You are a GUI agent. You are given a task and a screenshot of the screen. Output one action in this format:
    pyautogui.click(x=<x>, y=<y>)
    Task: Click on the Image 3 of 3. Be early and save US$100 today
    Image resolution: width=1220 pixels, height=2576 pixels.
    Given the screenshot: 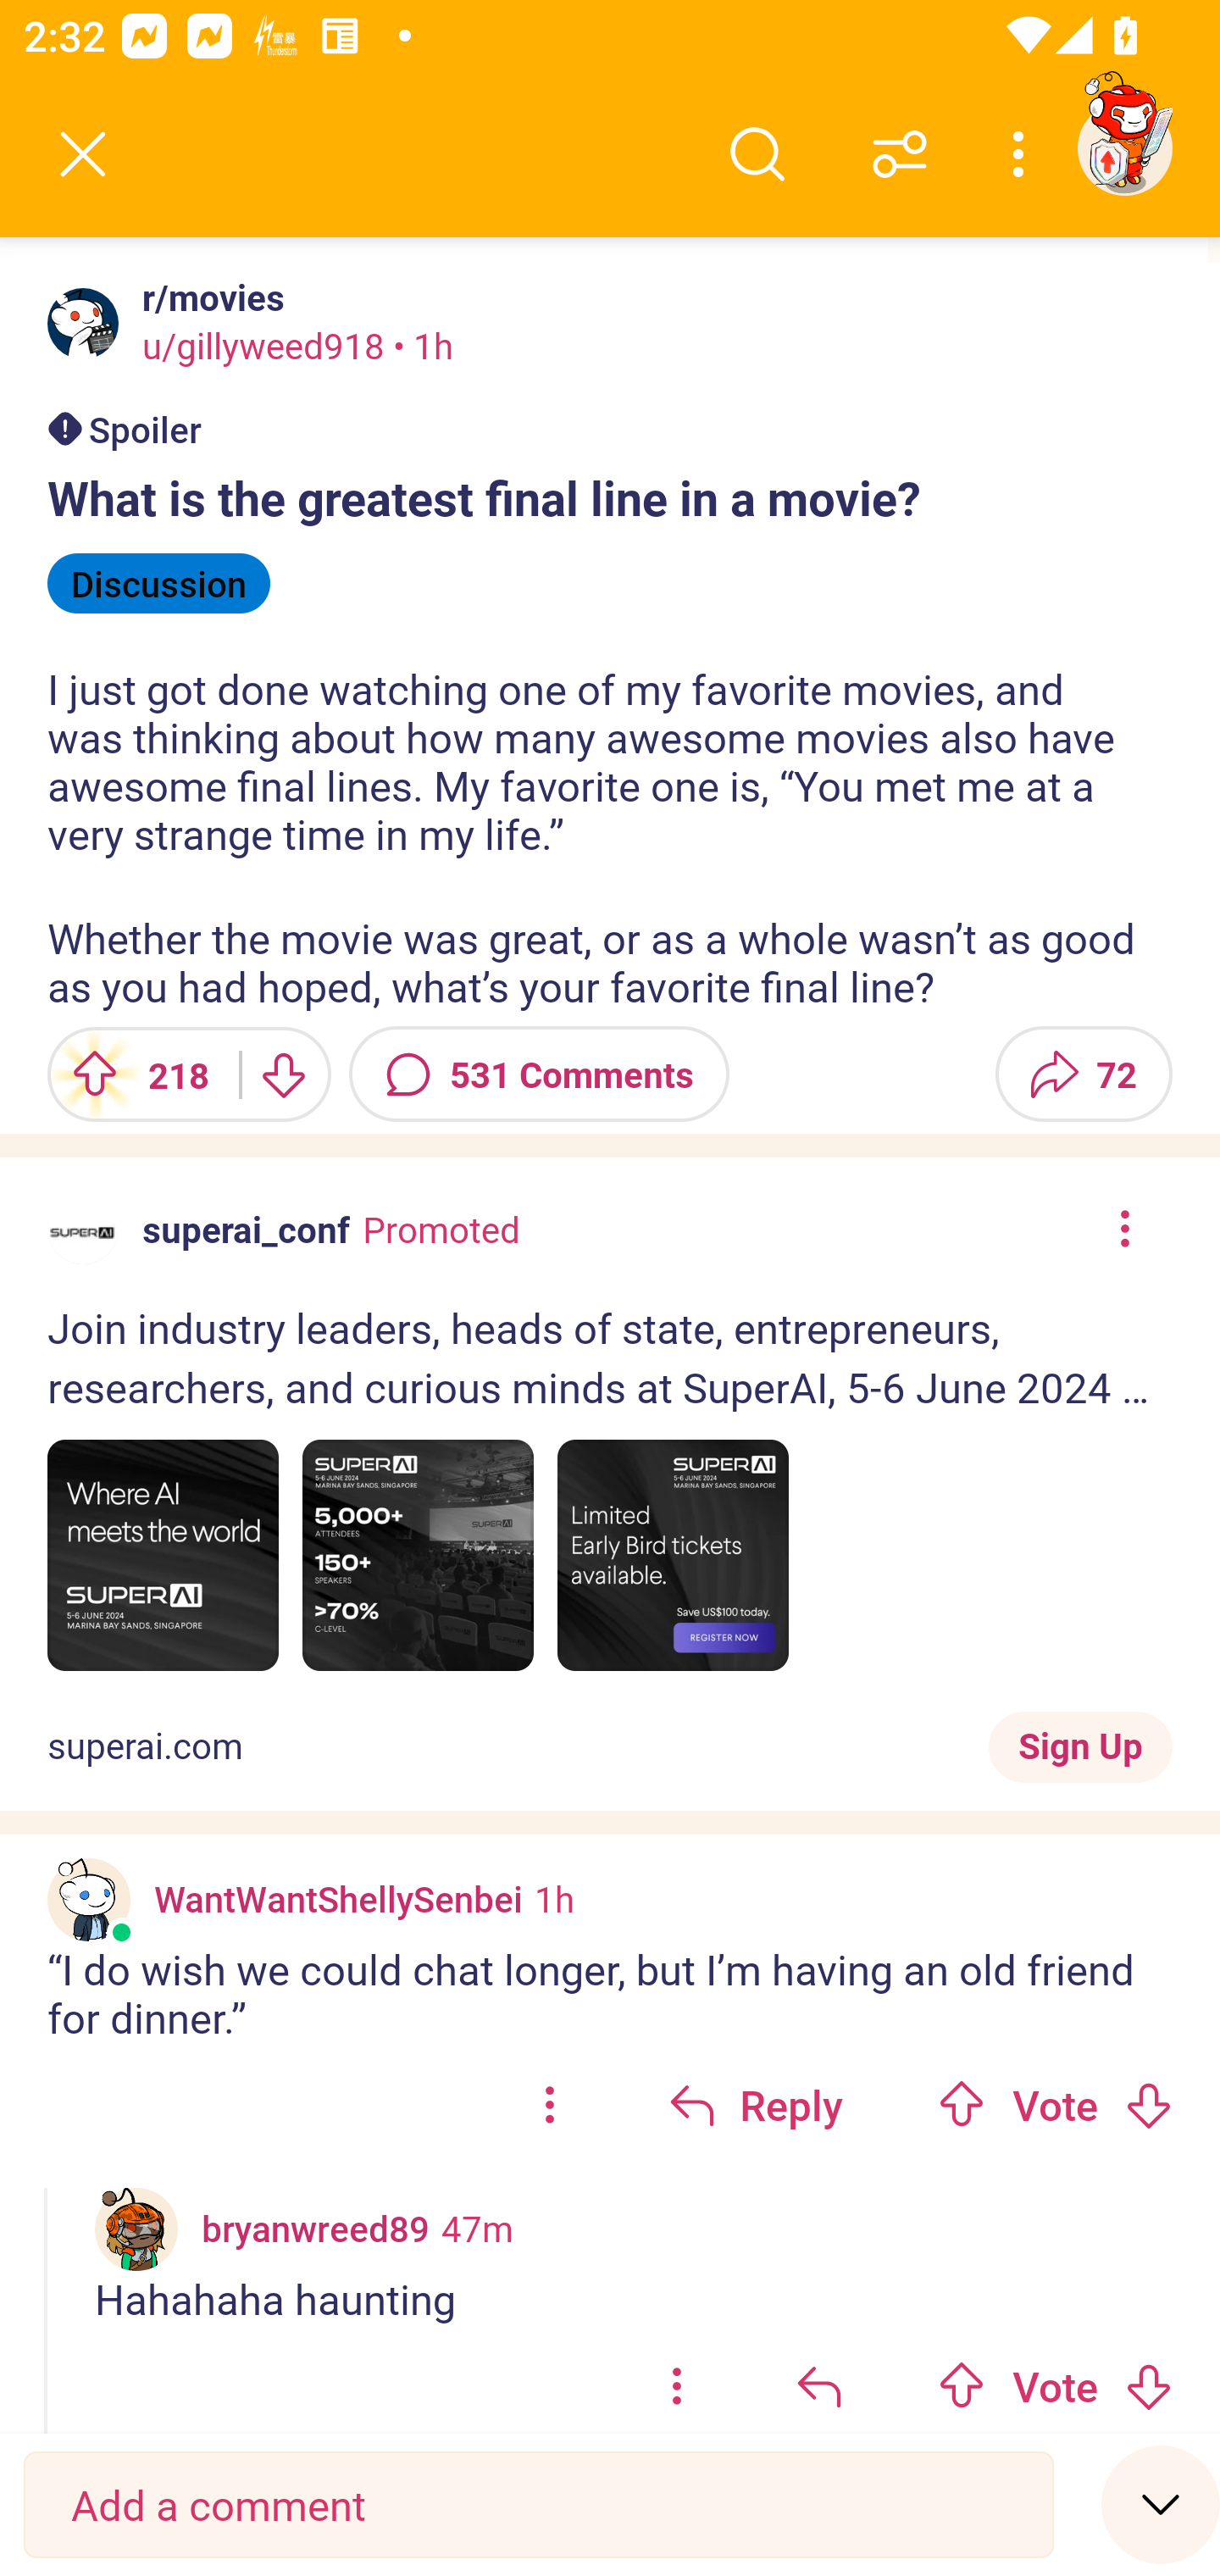 What is the action you would take?
    pyautogui.click(x=673, y=1556)
    